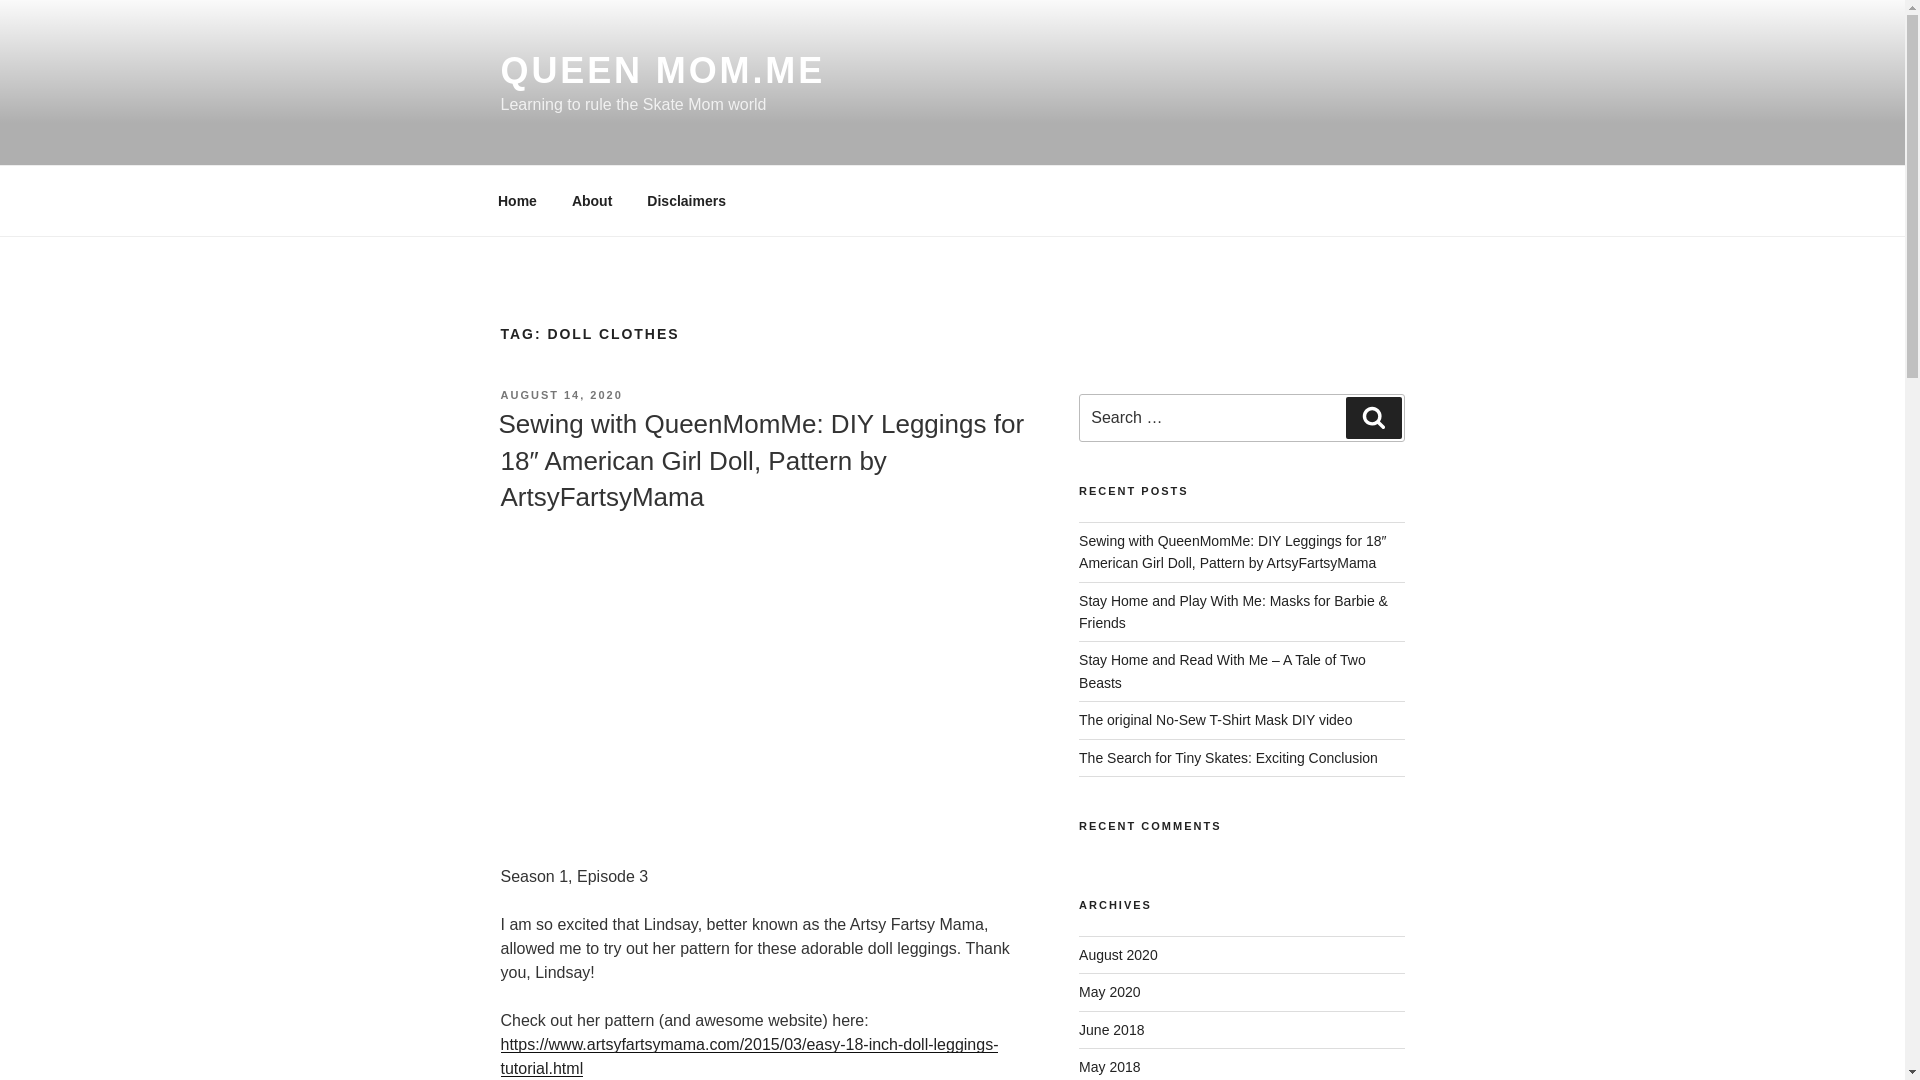  I want to click on QUEEN MOM.ME, so click(662, 70).